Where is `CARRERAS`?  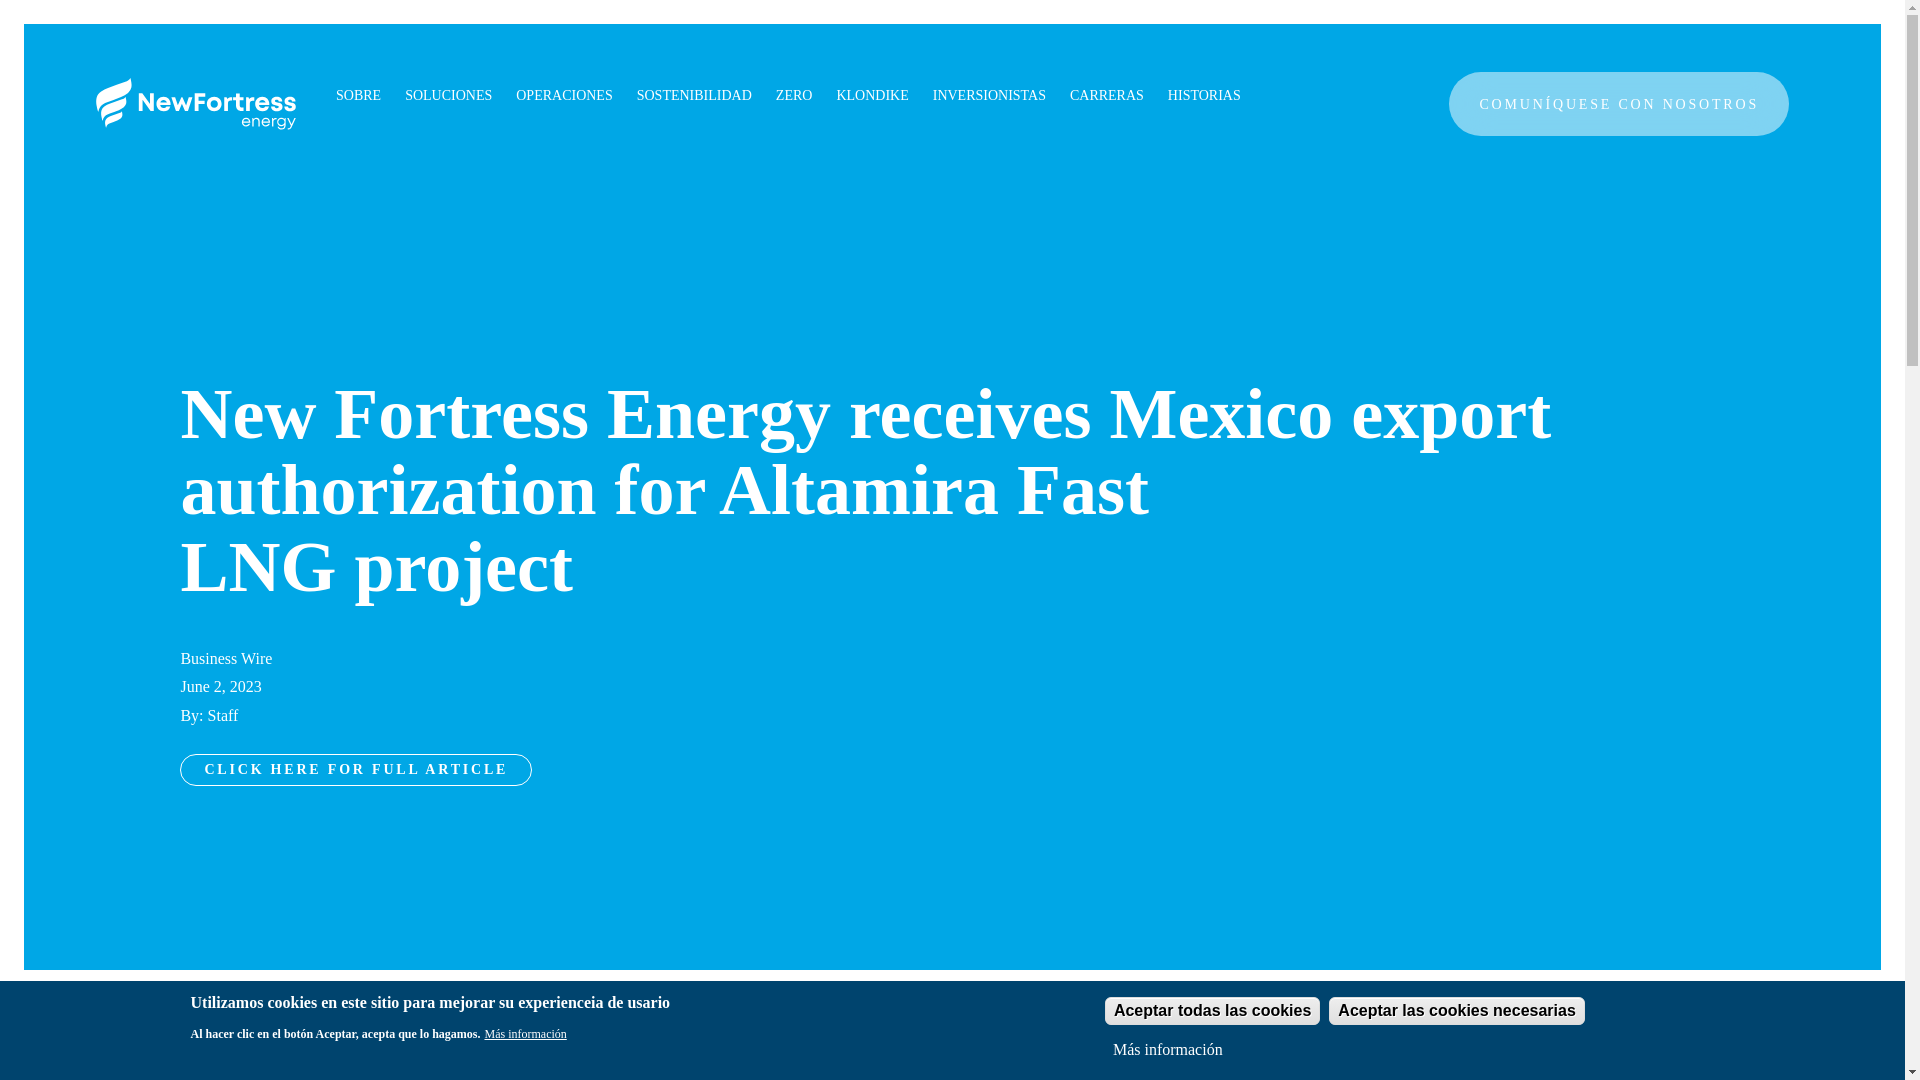
CARRERAS is located at coordinates (1106, 96).